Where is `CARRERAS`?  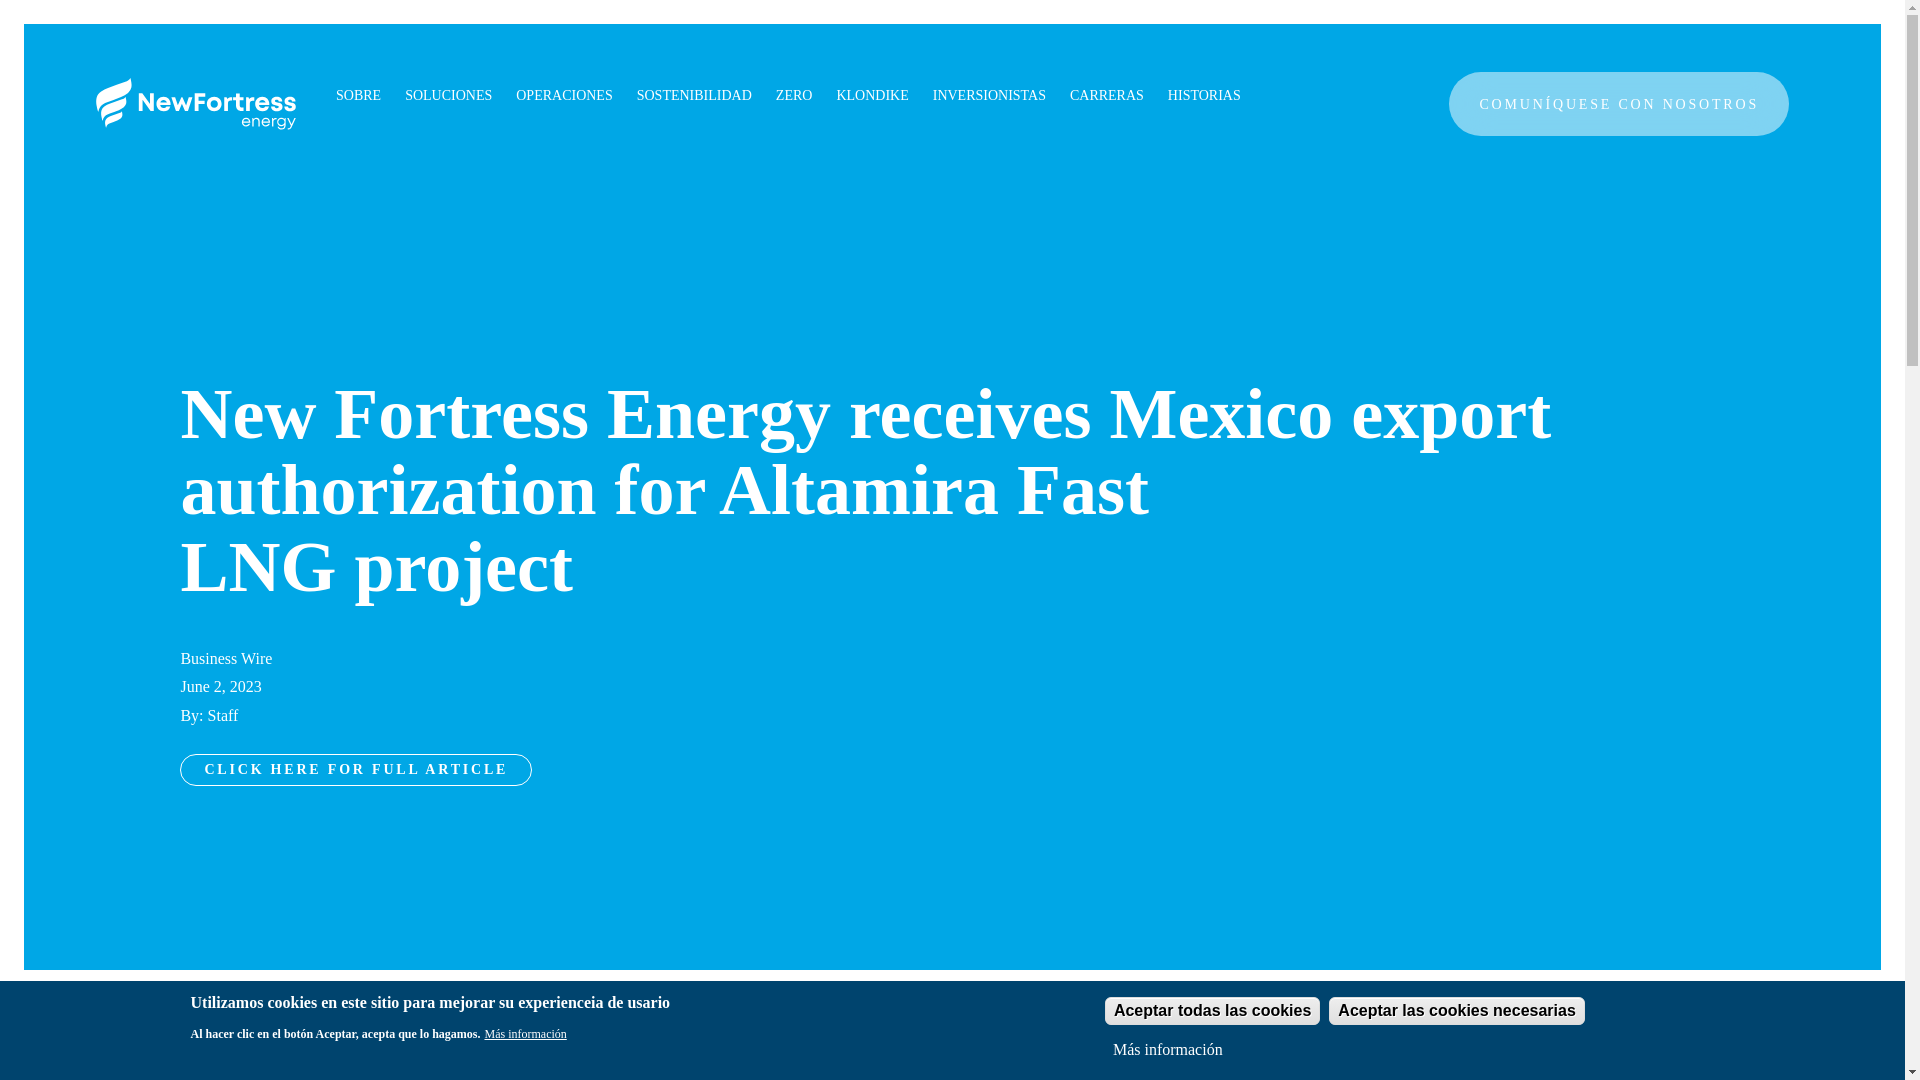
CARRERAS is located at coordinates (1106, 96).